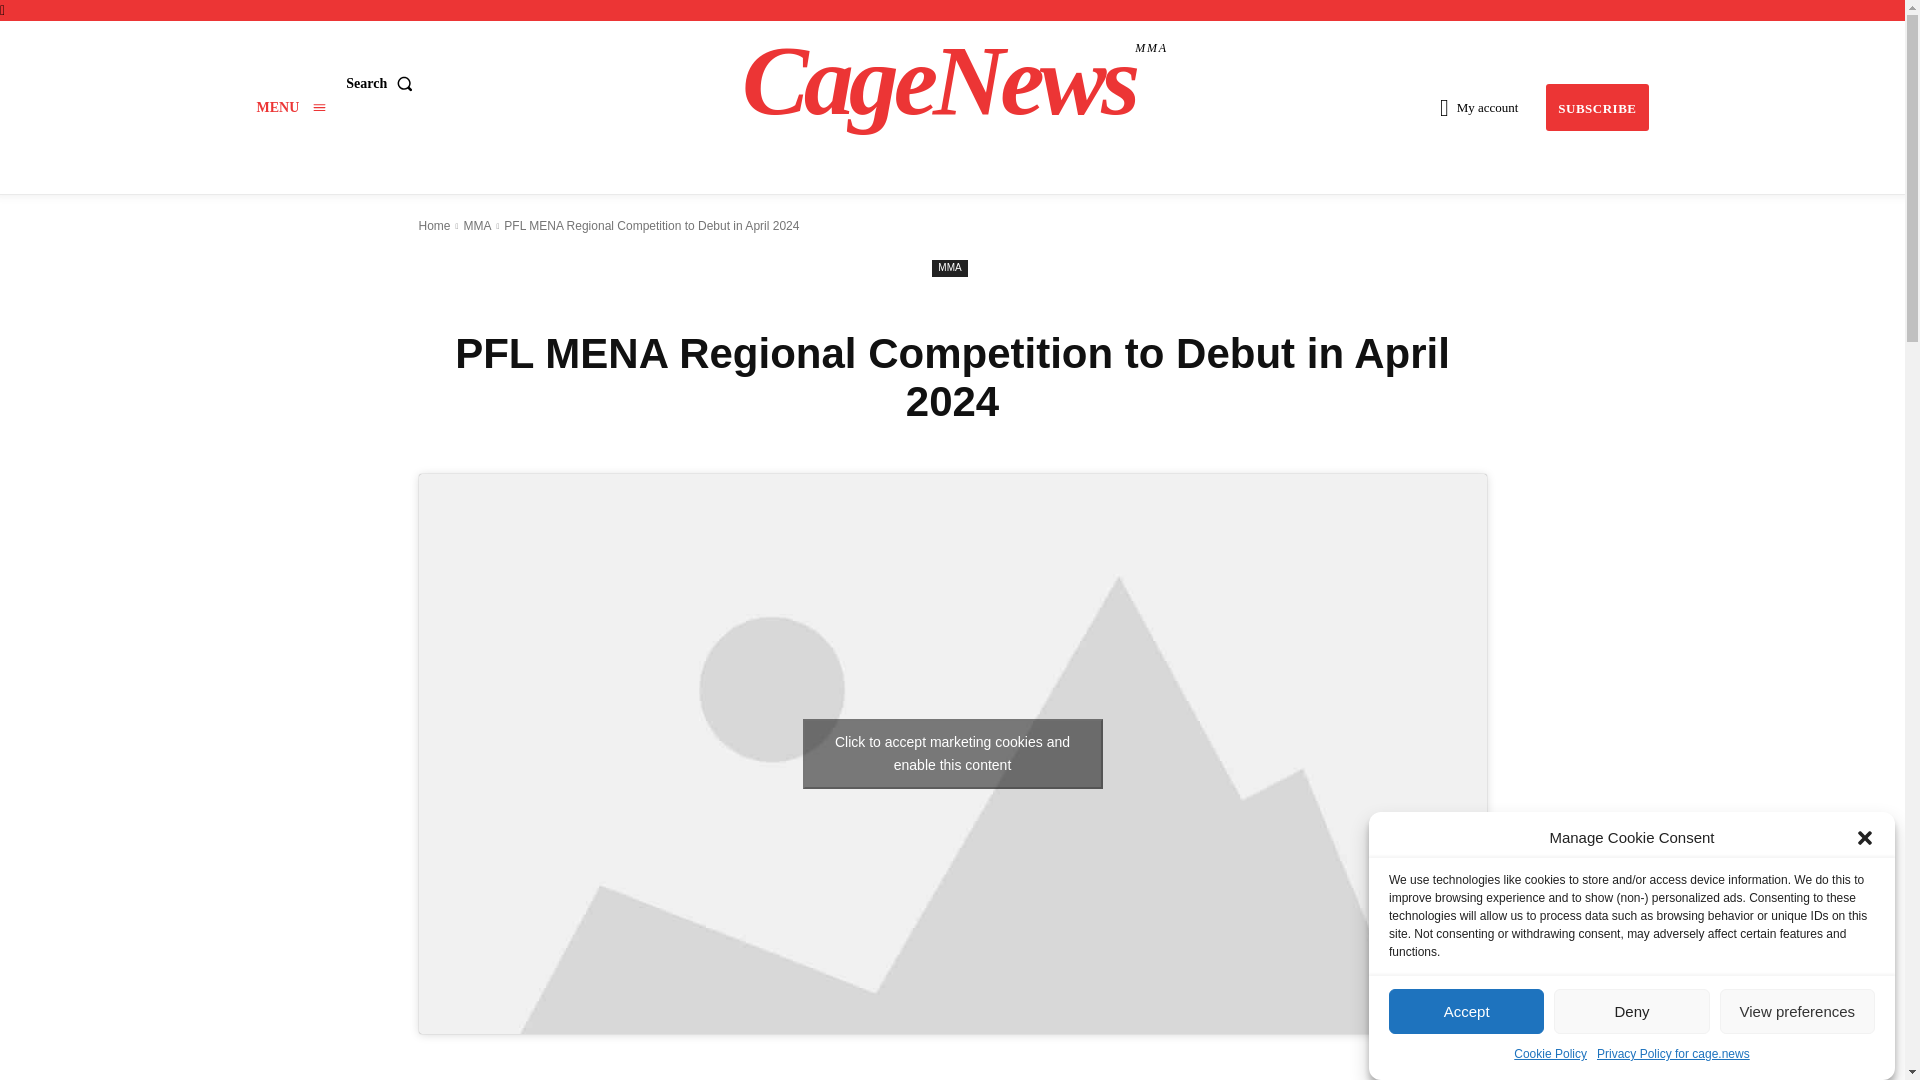 This screenshot has width=1920, height=1080. Describe the element at coordinates (290, 107) in the screenshot. I see `Menu` at that location.